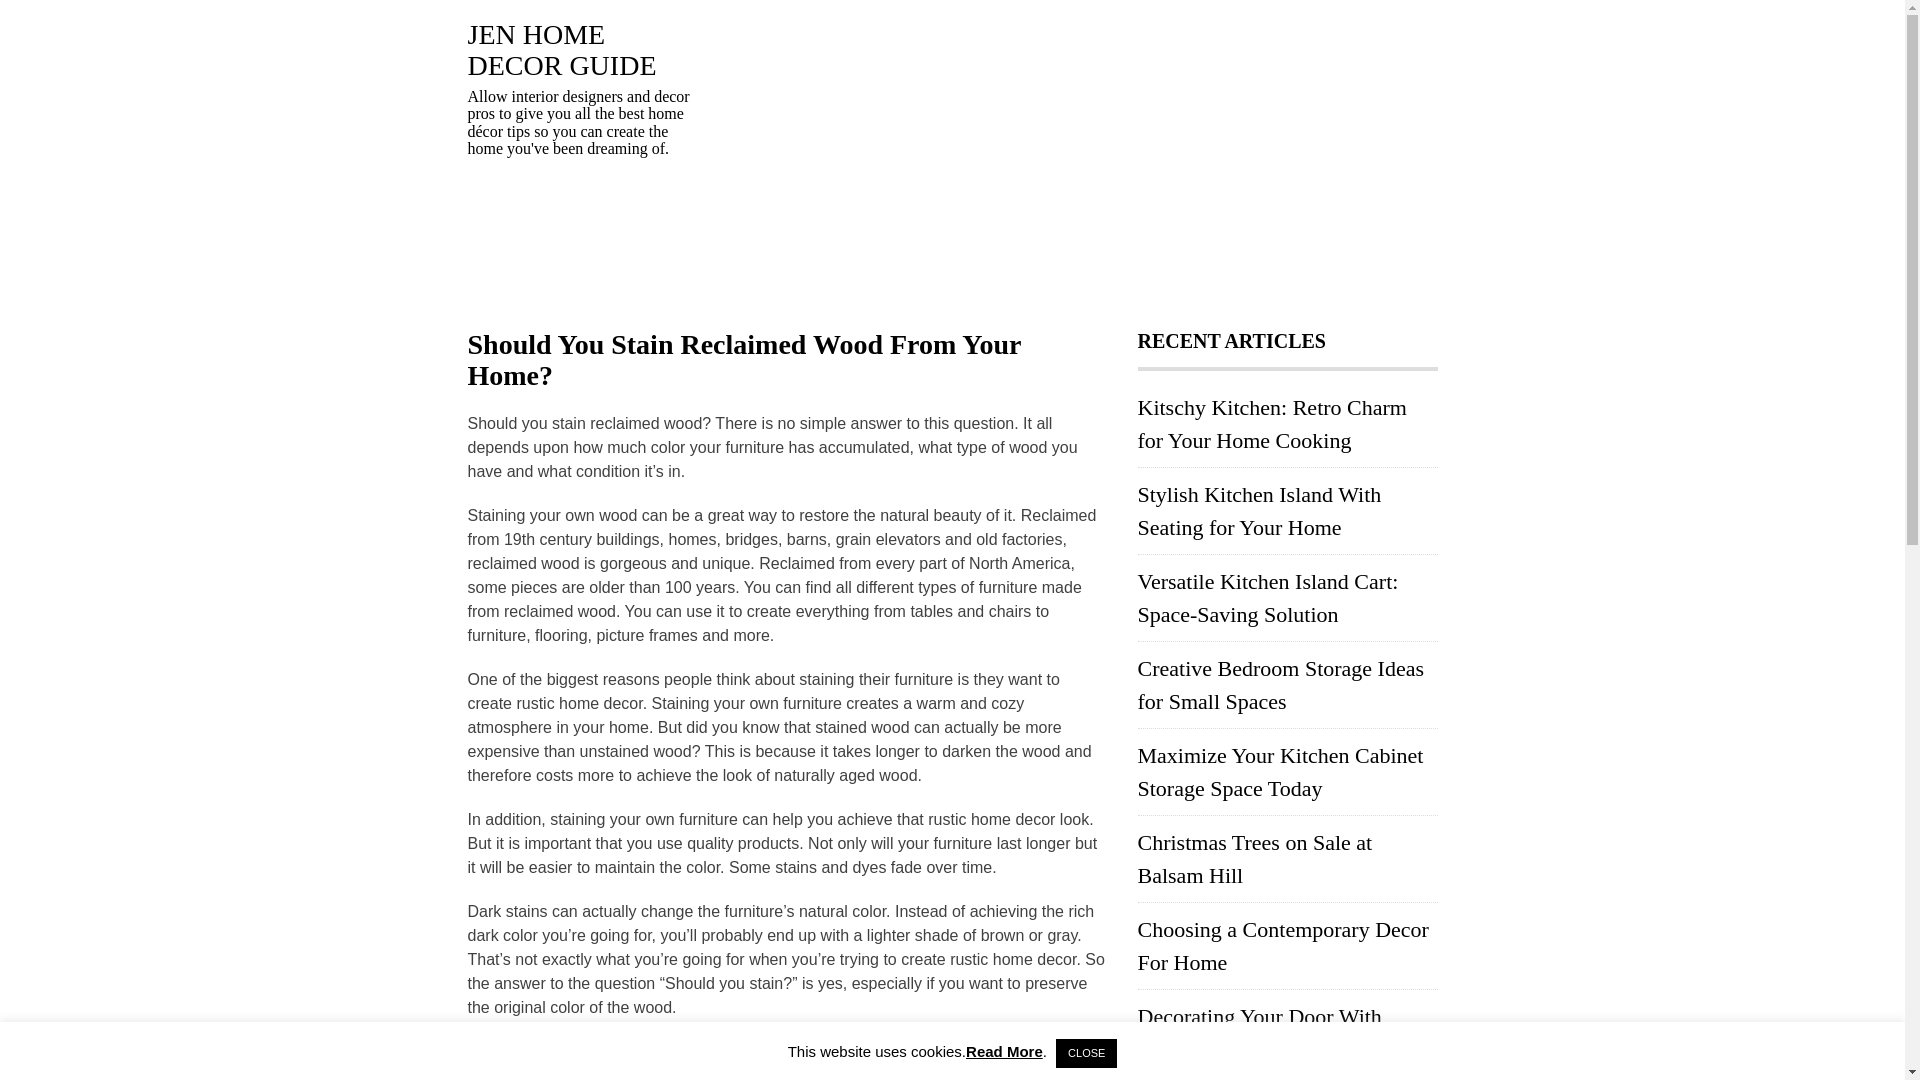 The image size is (1920, 1080). Describe the element at coordinates (1281, 772) in the screenshot. I see `Maximize Your Kitchen Cabinet Storage Space Today` at that location.